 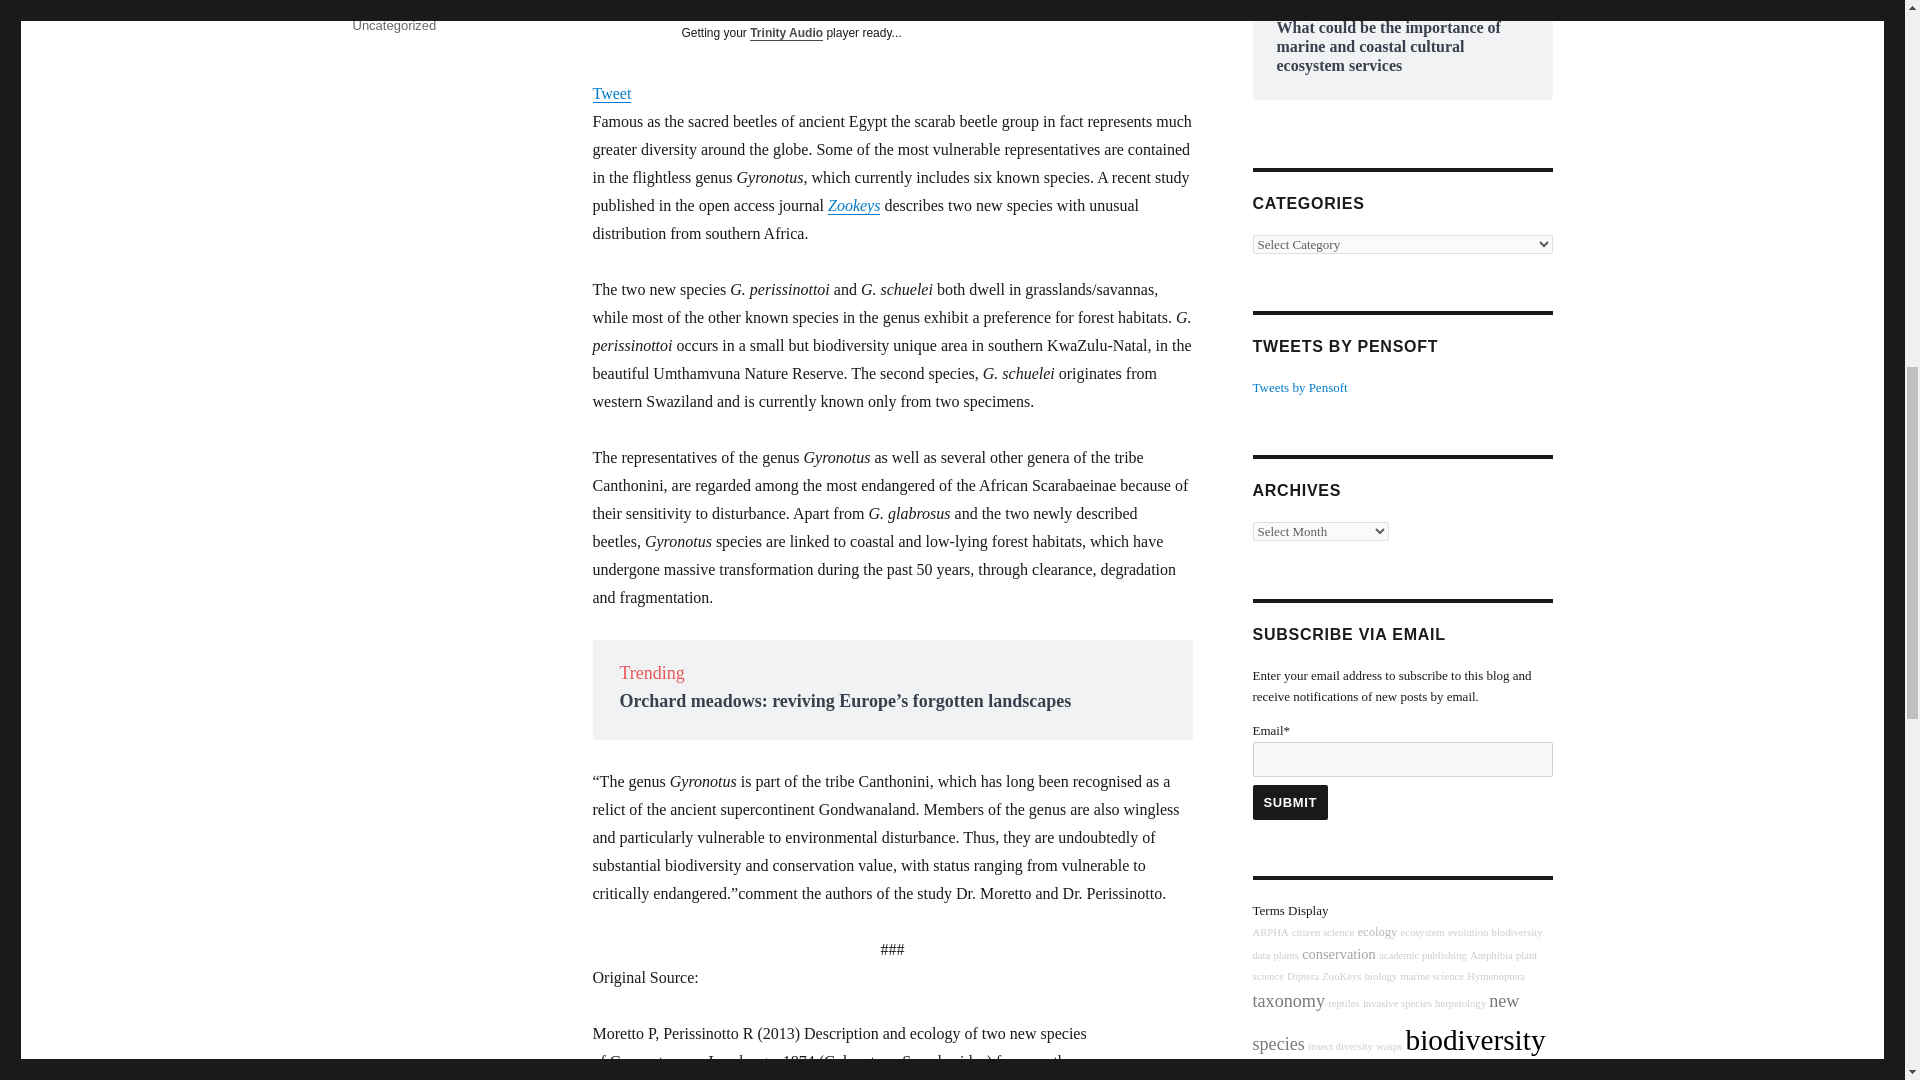 I want to click on Trinity Audio, so click(x=786, y=32).